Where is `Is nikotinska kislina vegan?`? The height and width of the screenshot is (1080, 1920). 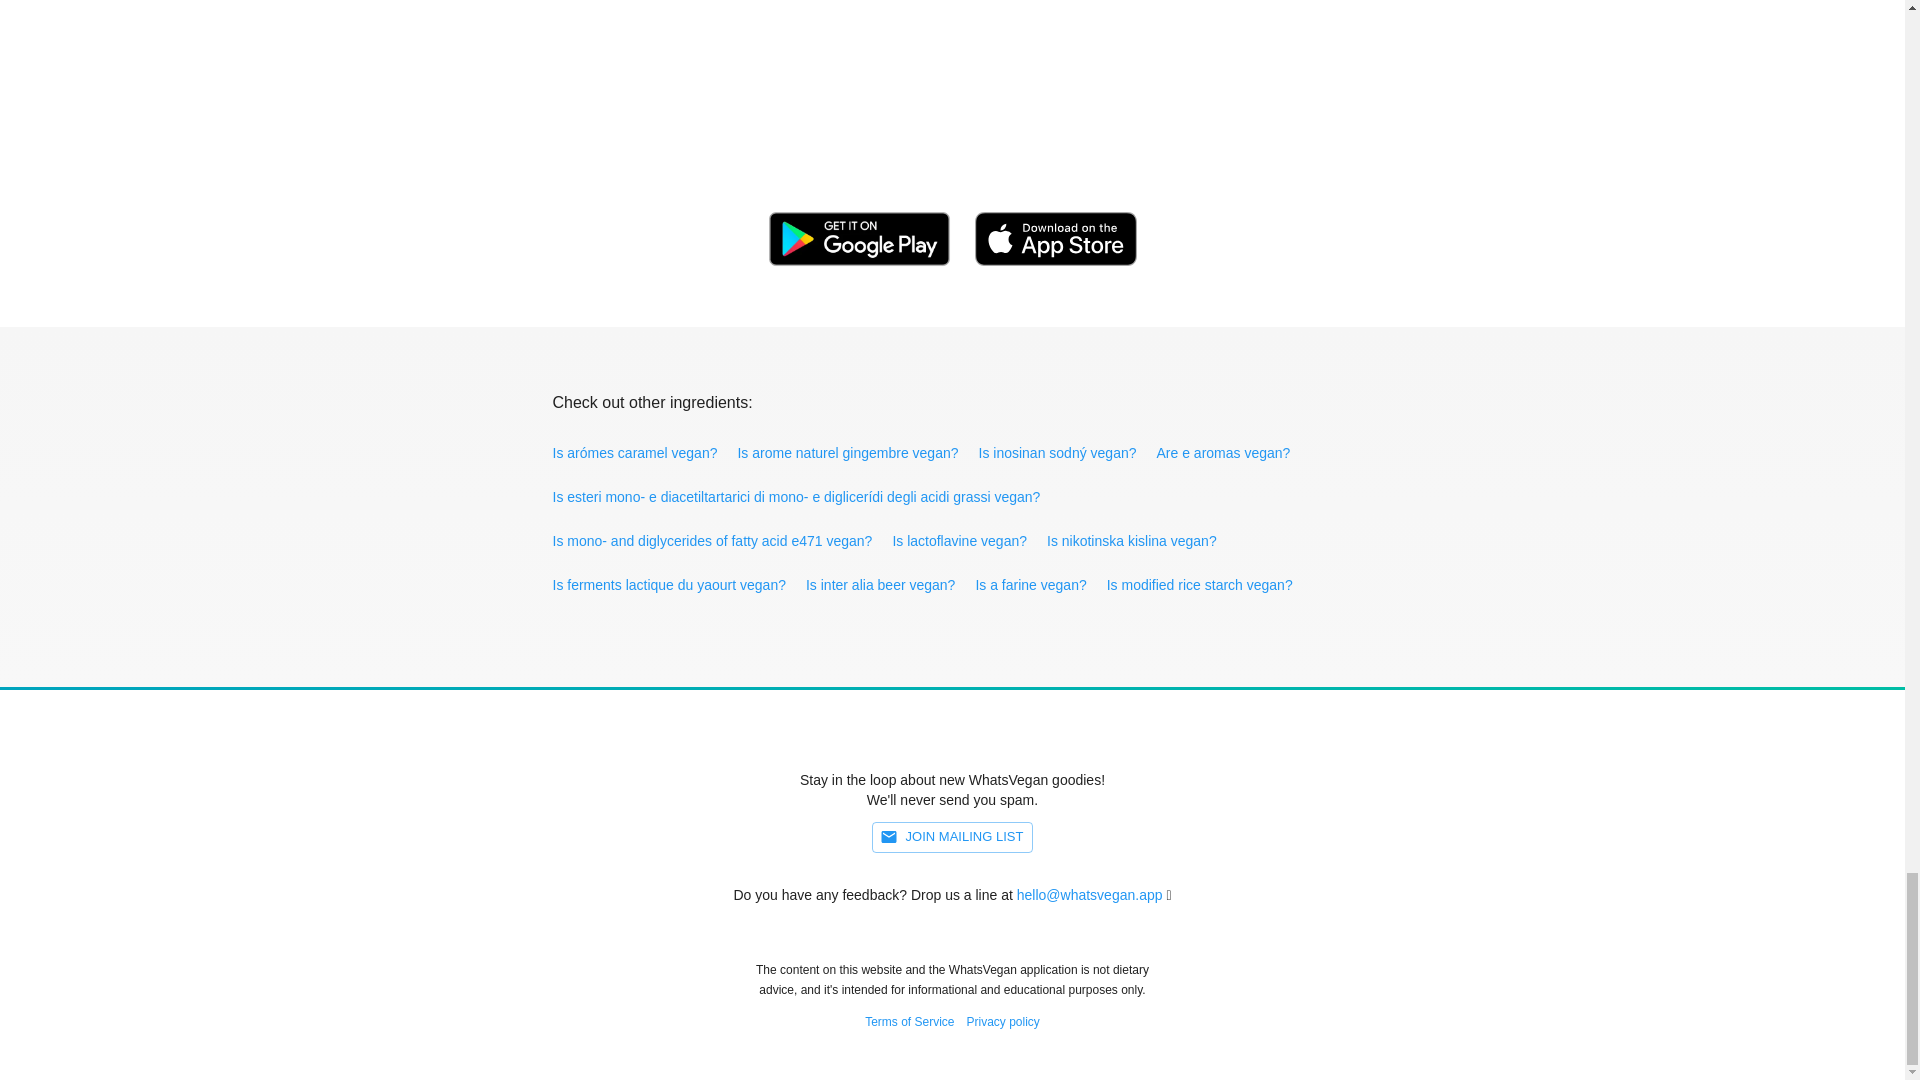
Is nikotinska kislina vegan? is located at coordinates (1134, 541).